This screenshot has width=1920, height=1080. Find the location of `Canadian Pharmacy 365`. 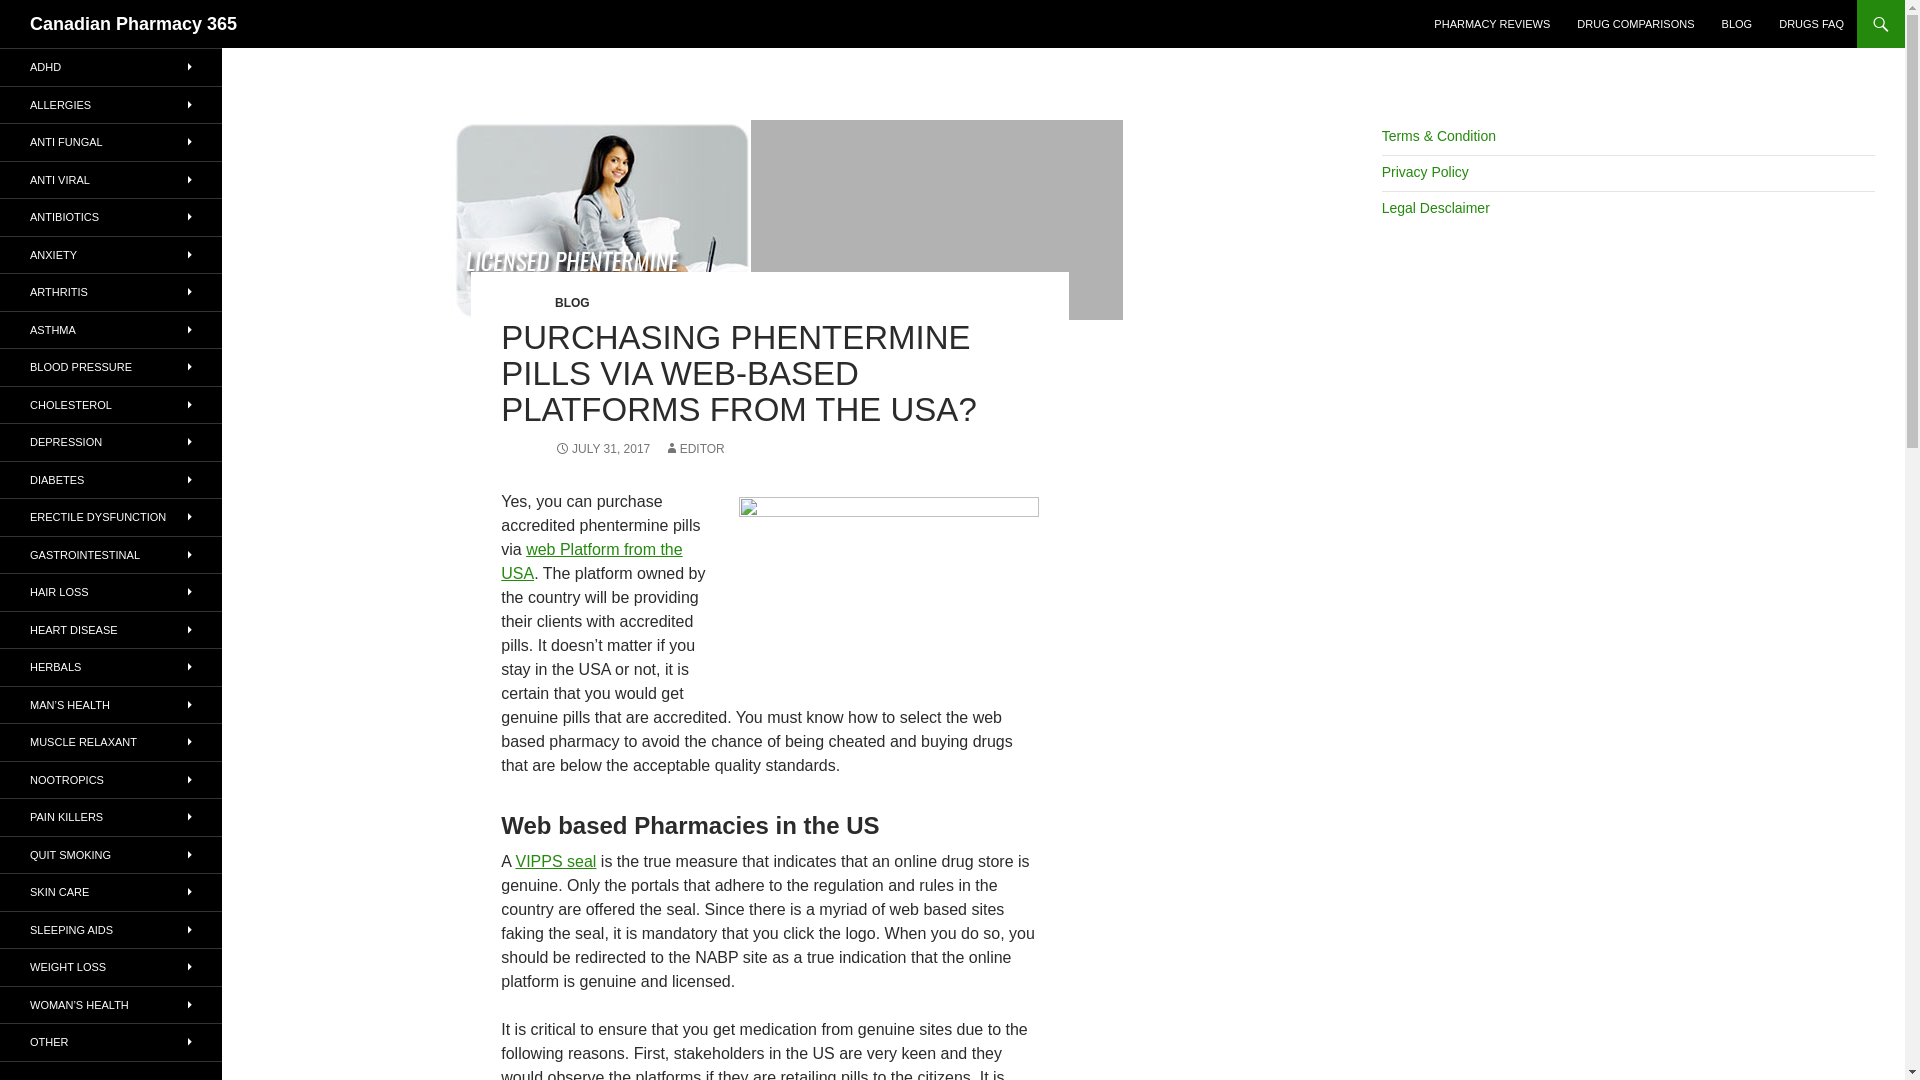

Canadian Pharmacy 365 is located at coordinates (133, 24).